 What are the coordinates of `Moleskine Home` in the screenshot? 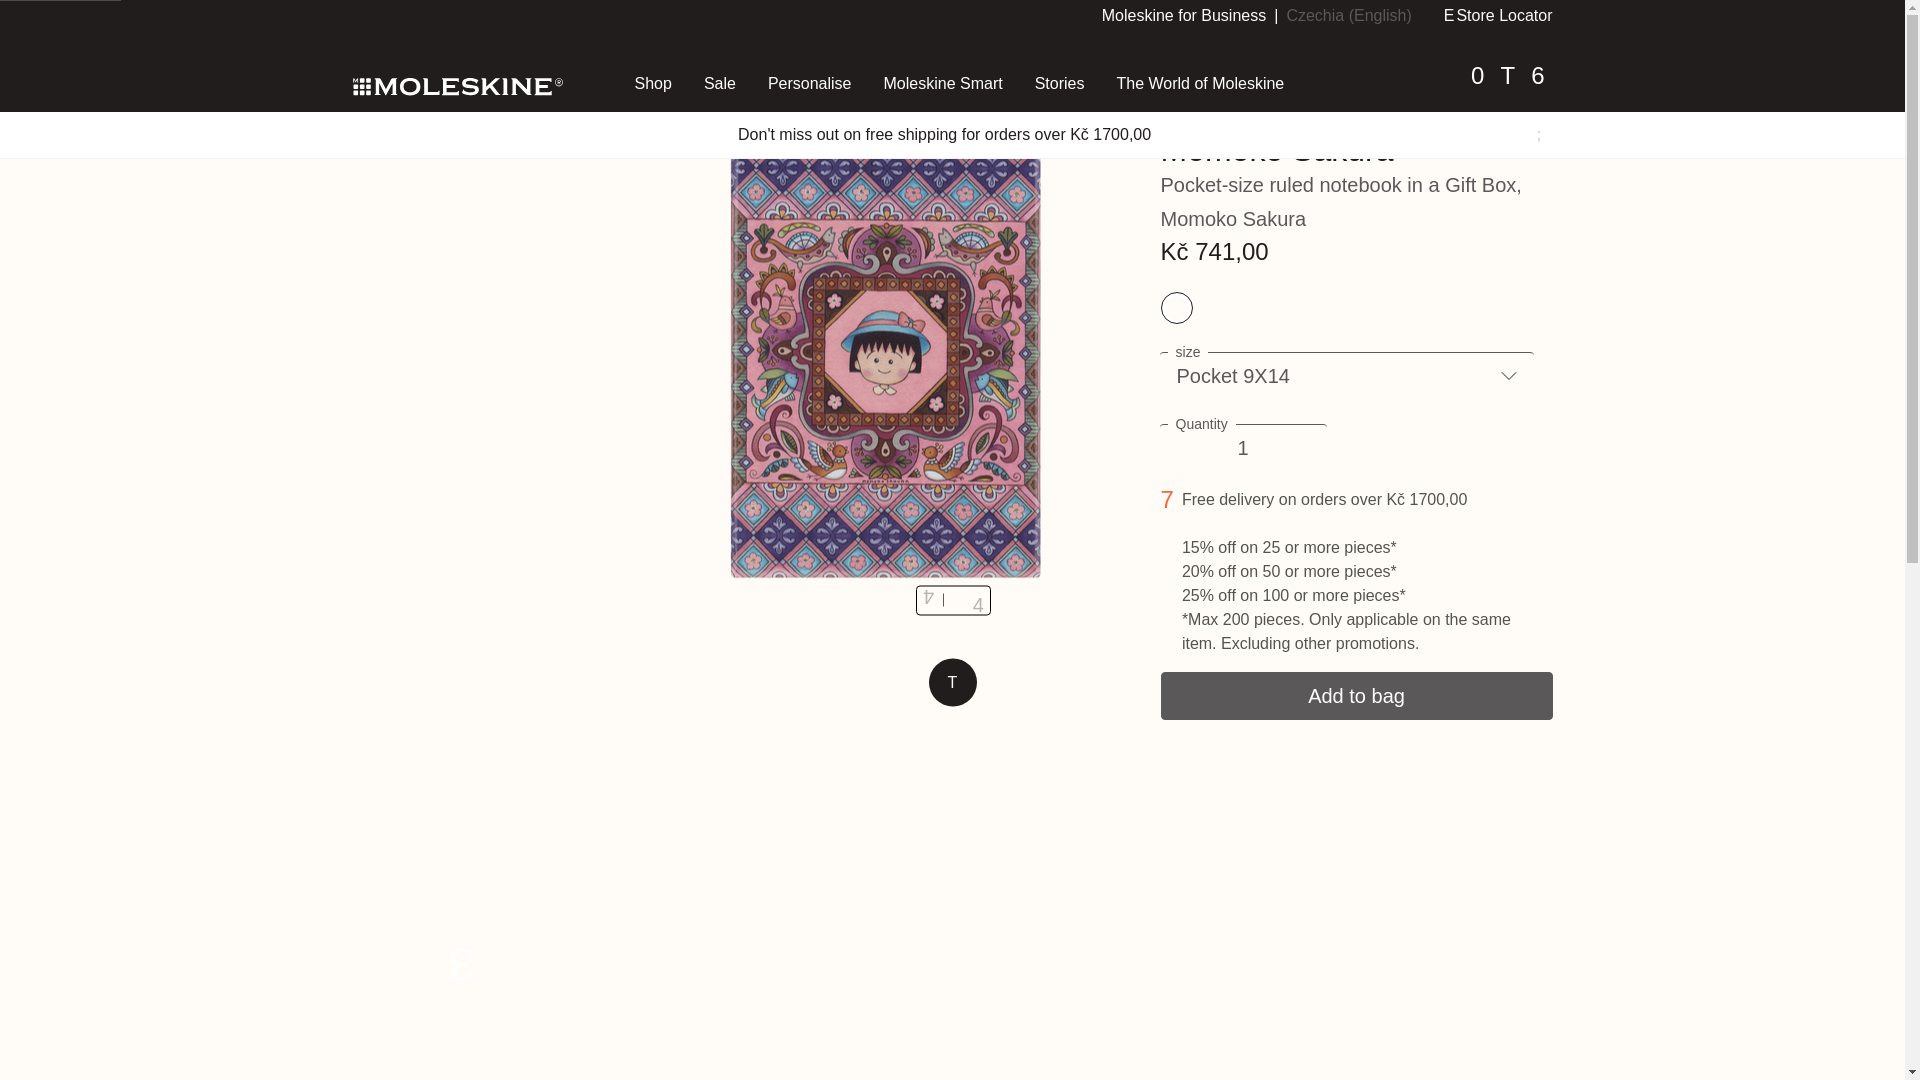 It's located at (456, 85).